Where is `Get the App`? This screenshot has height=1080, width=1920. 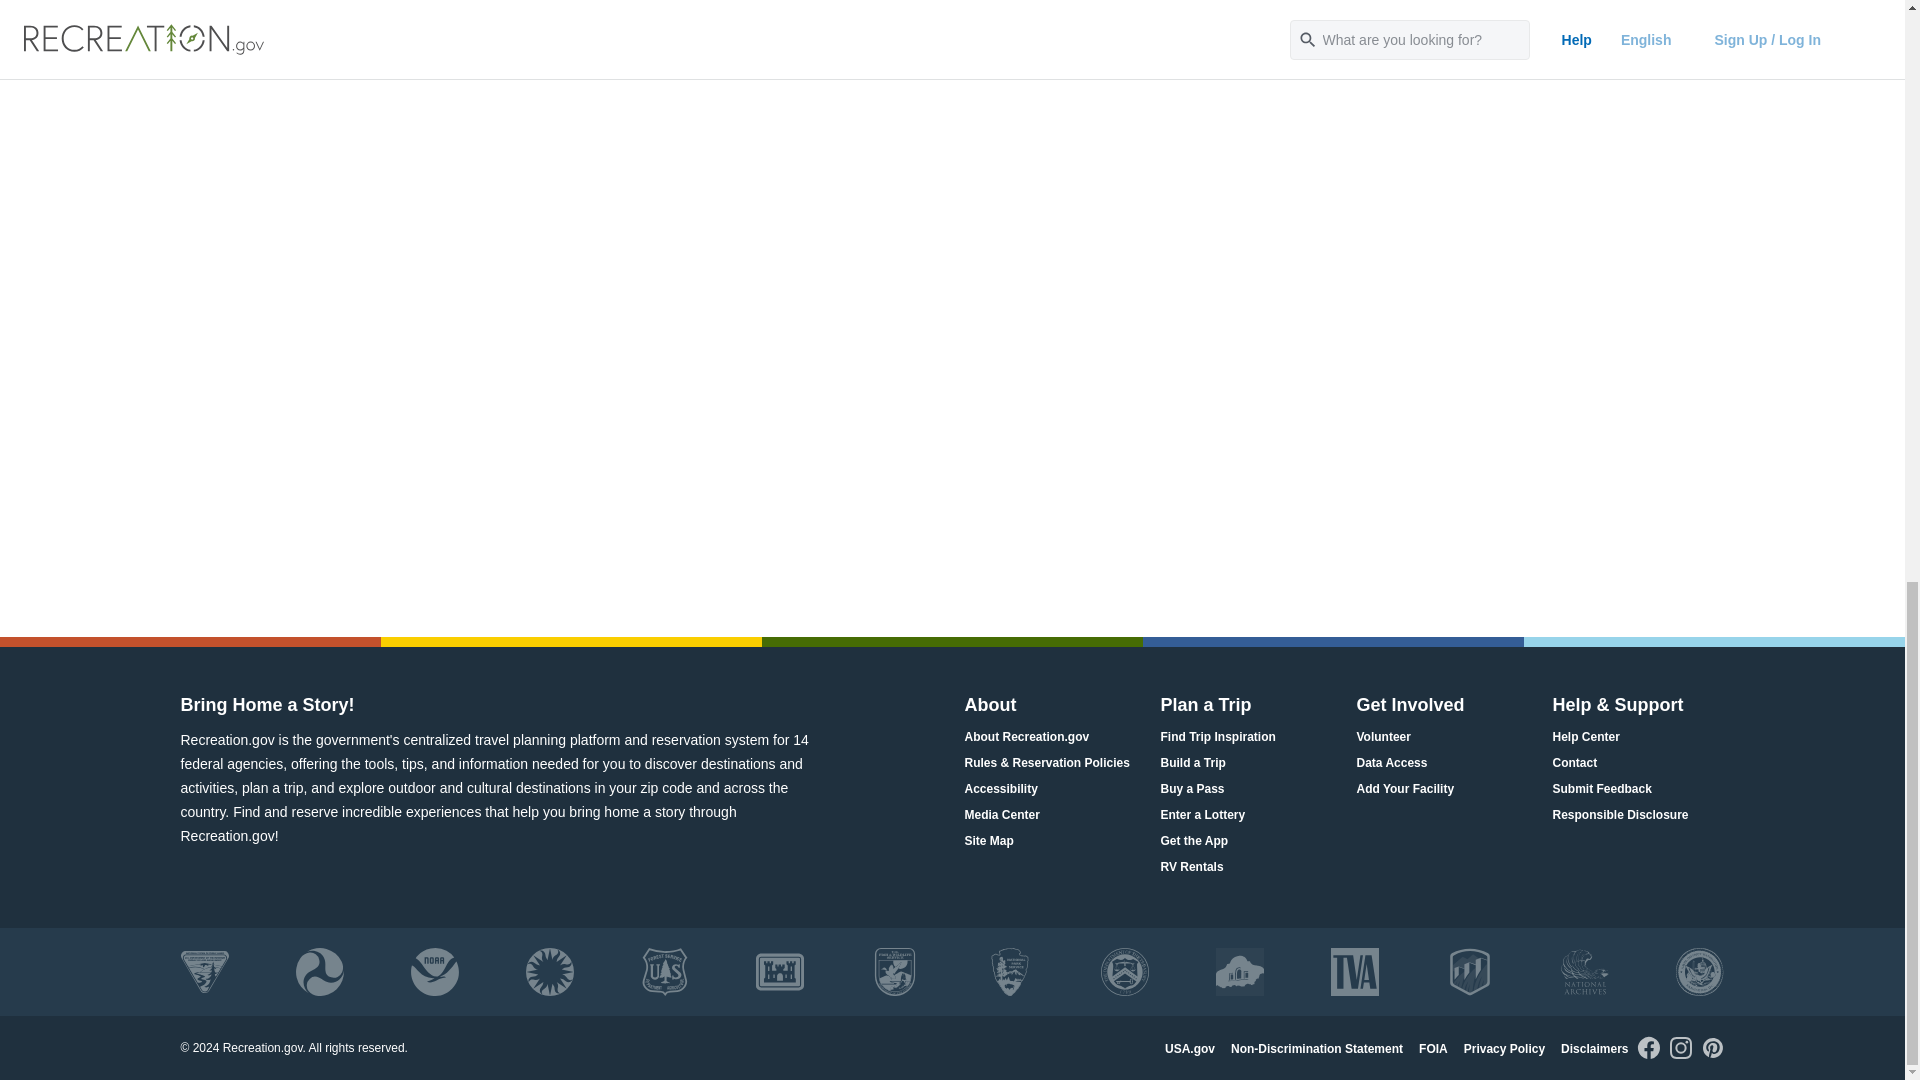
Get the App is located at coordinates (1194, 841).